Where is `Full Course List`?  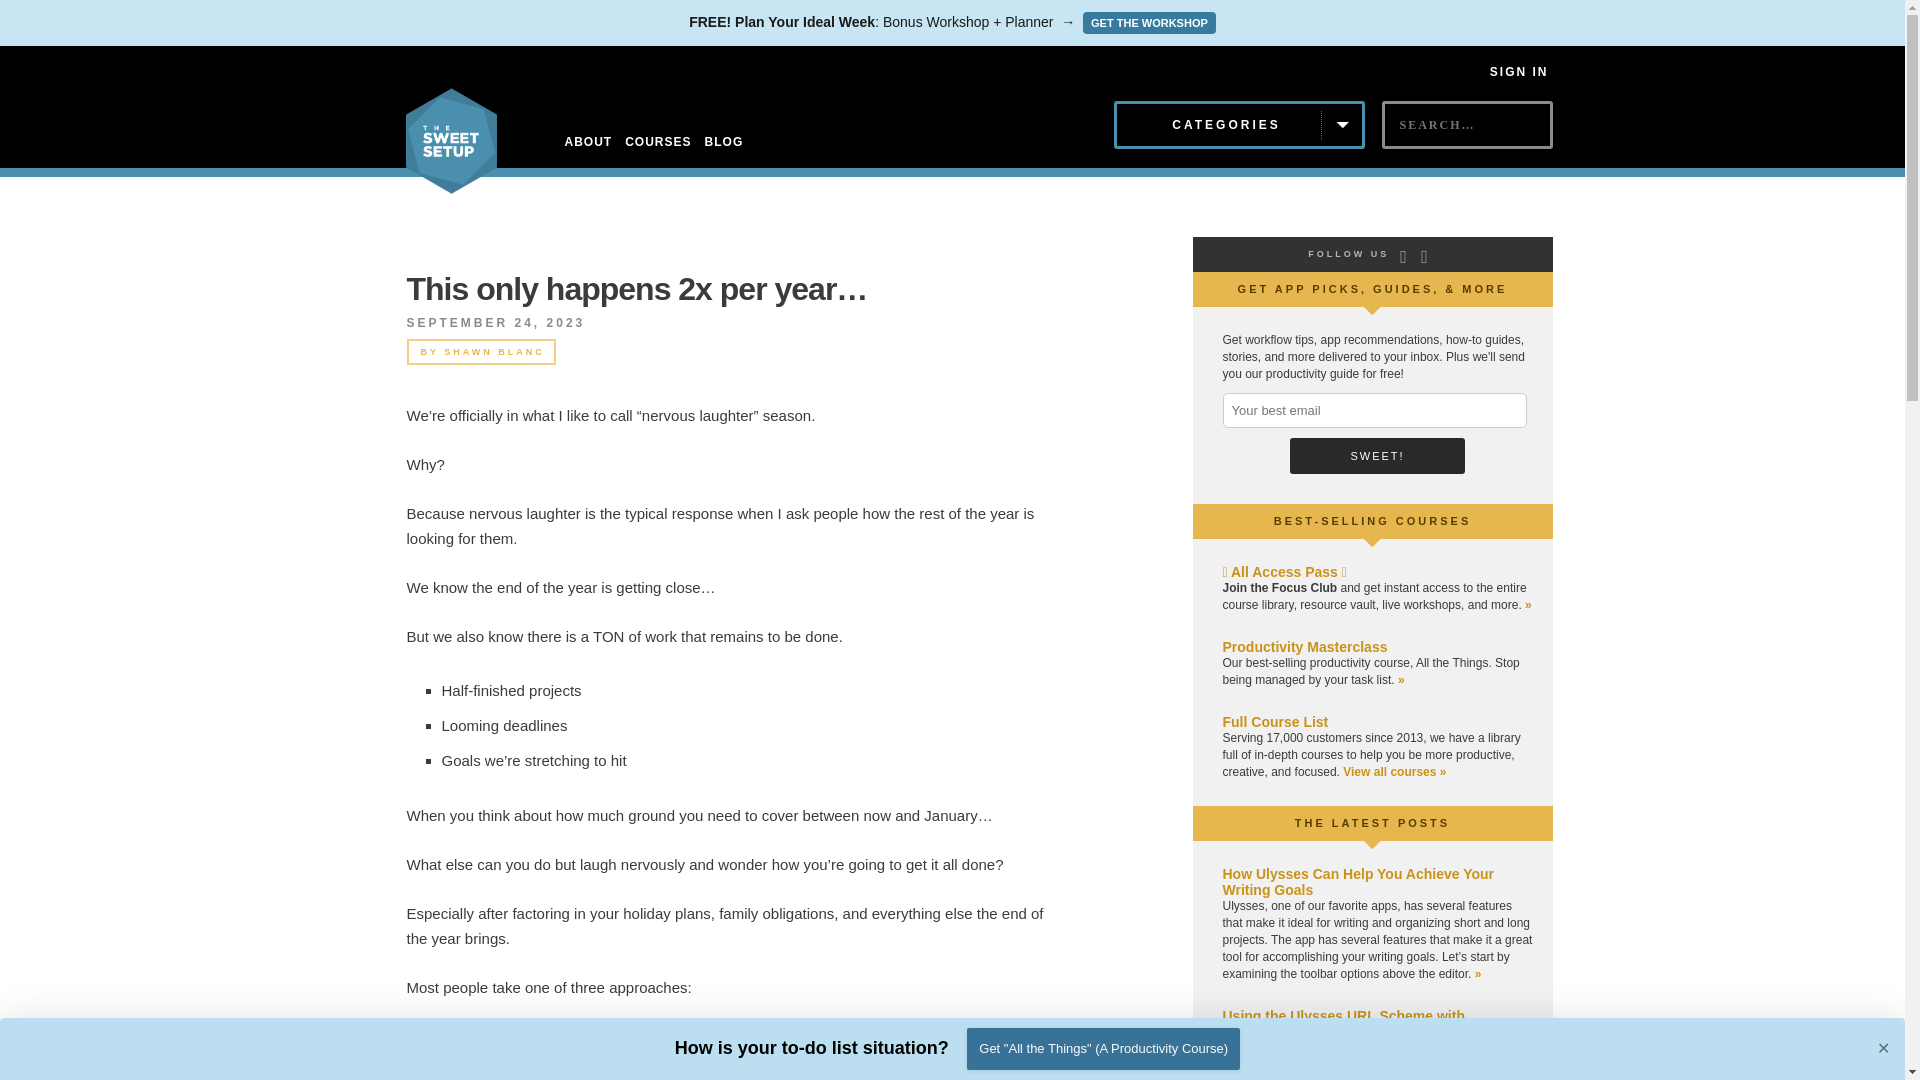
Full Course List is located at coordinates (1274, 722).